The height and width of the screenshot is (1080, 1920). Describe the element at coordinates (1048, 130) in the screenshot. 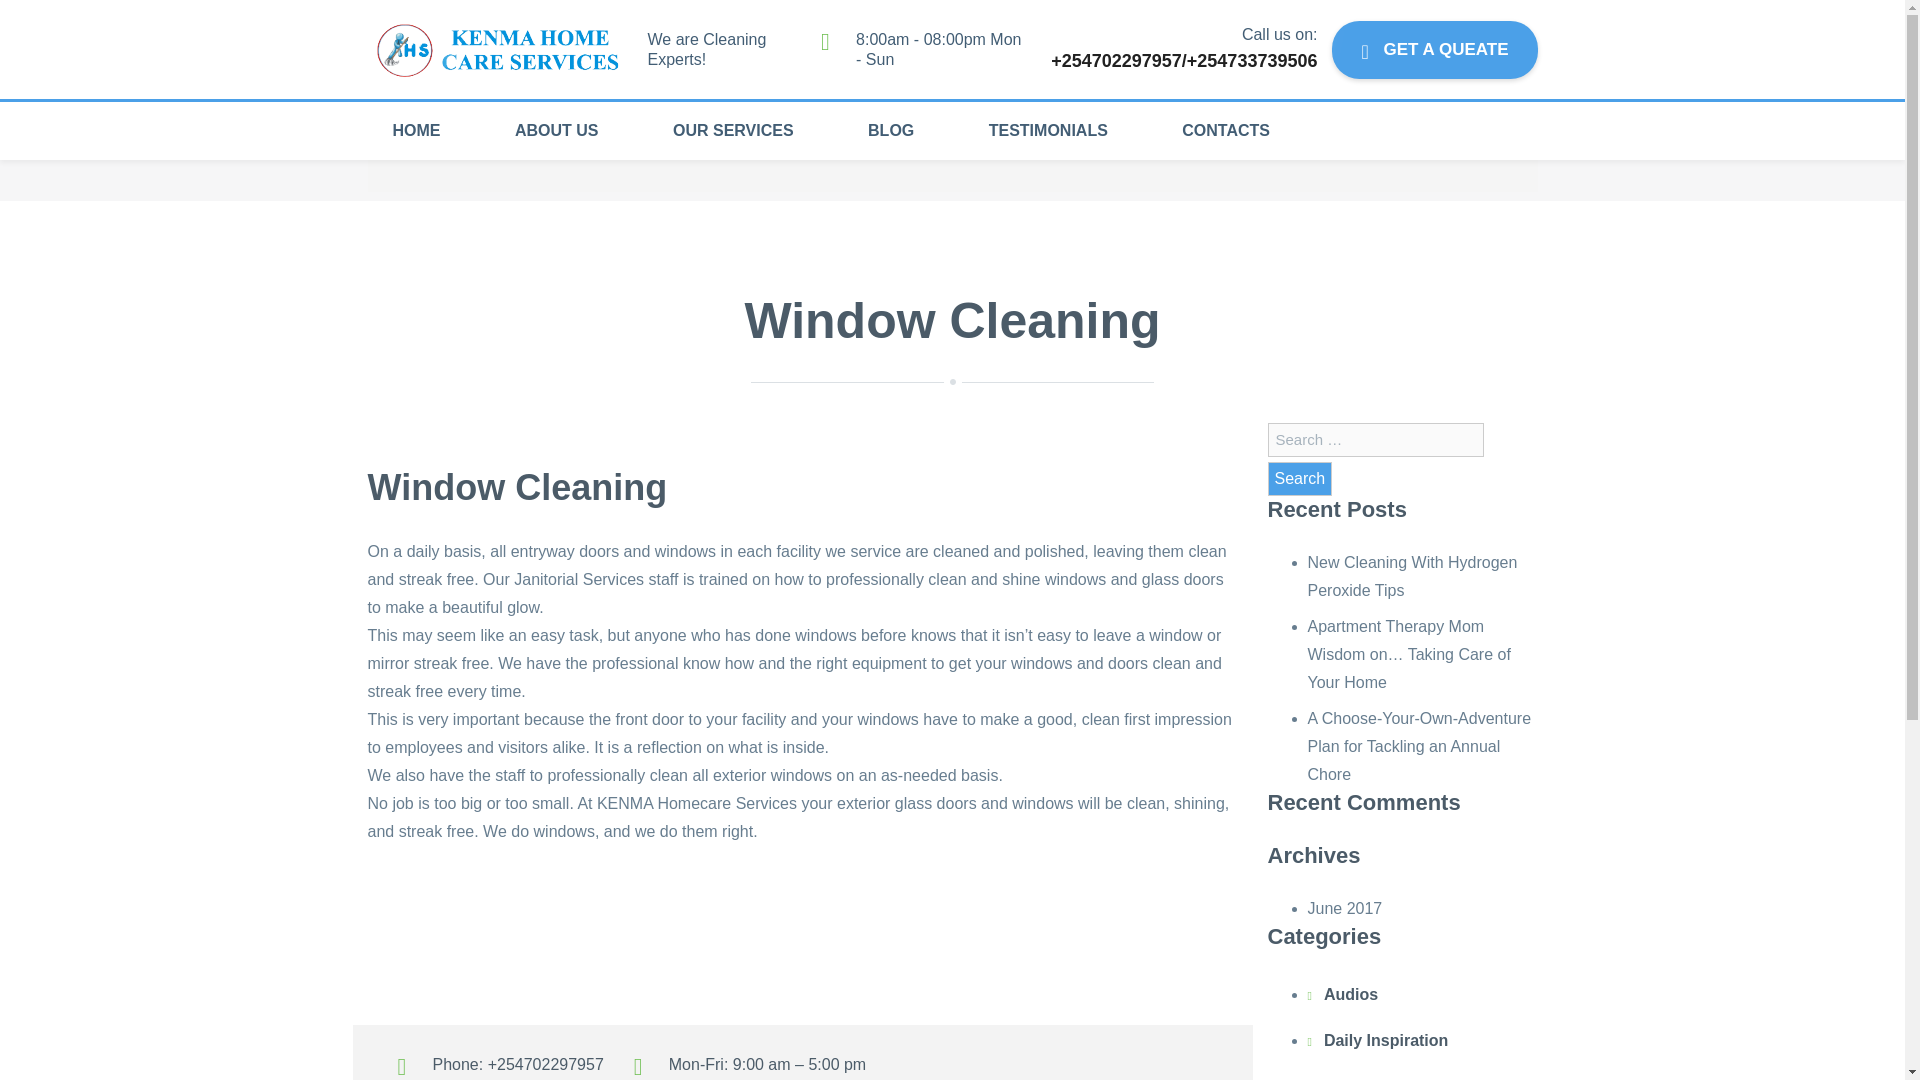

I see `TESTIMONIALS` at that location.